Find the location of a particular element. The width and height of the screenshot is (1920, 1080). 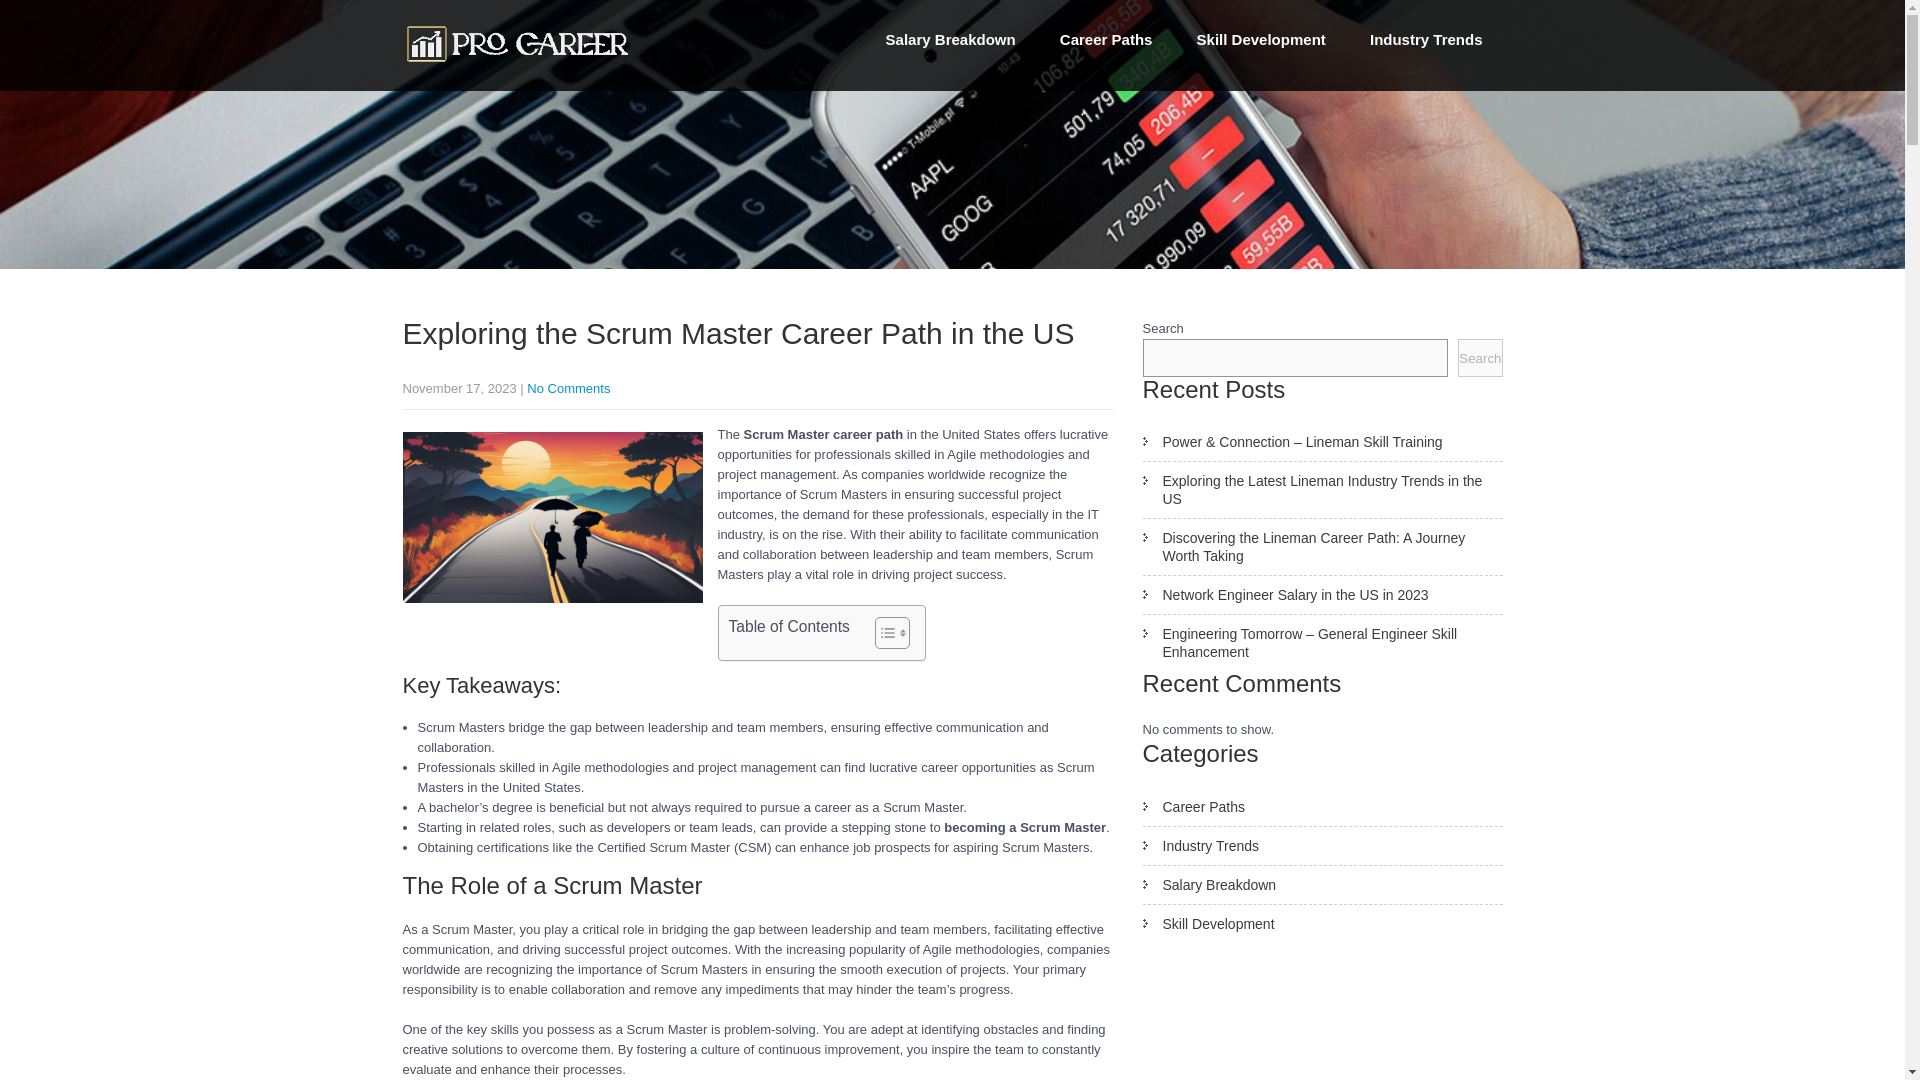

Industry Trends is located at coordinates (1322, 846).